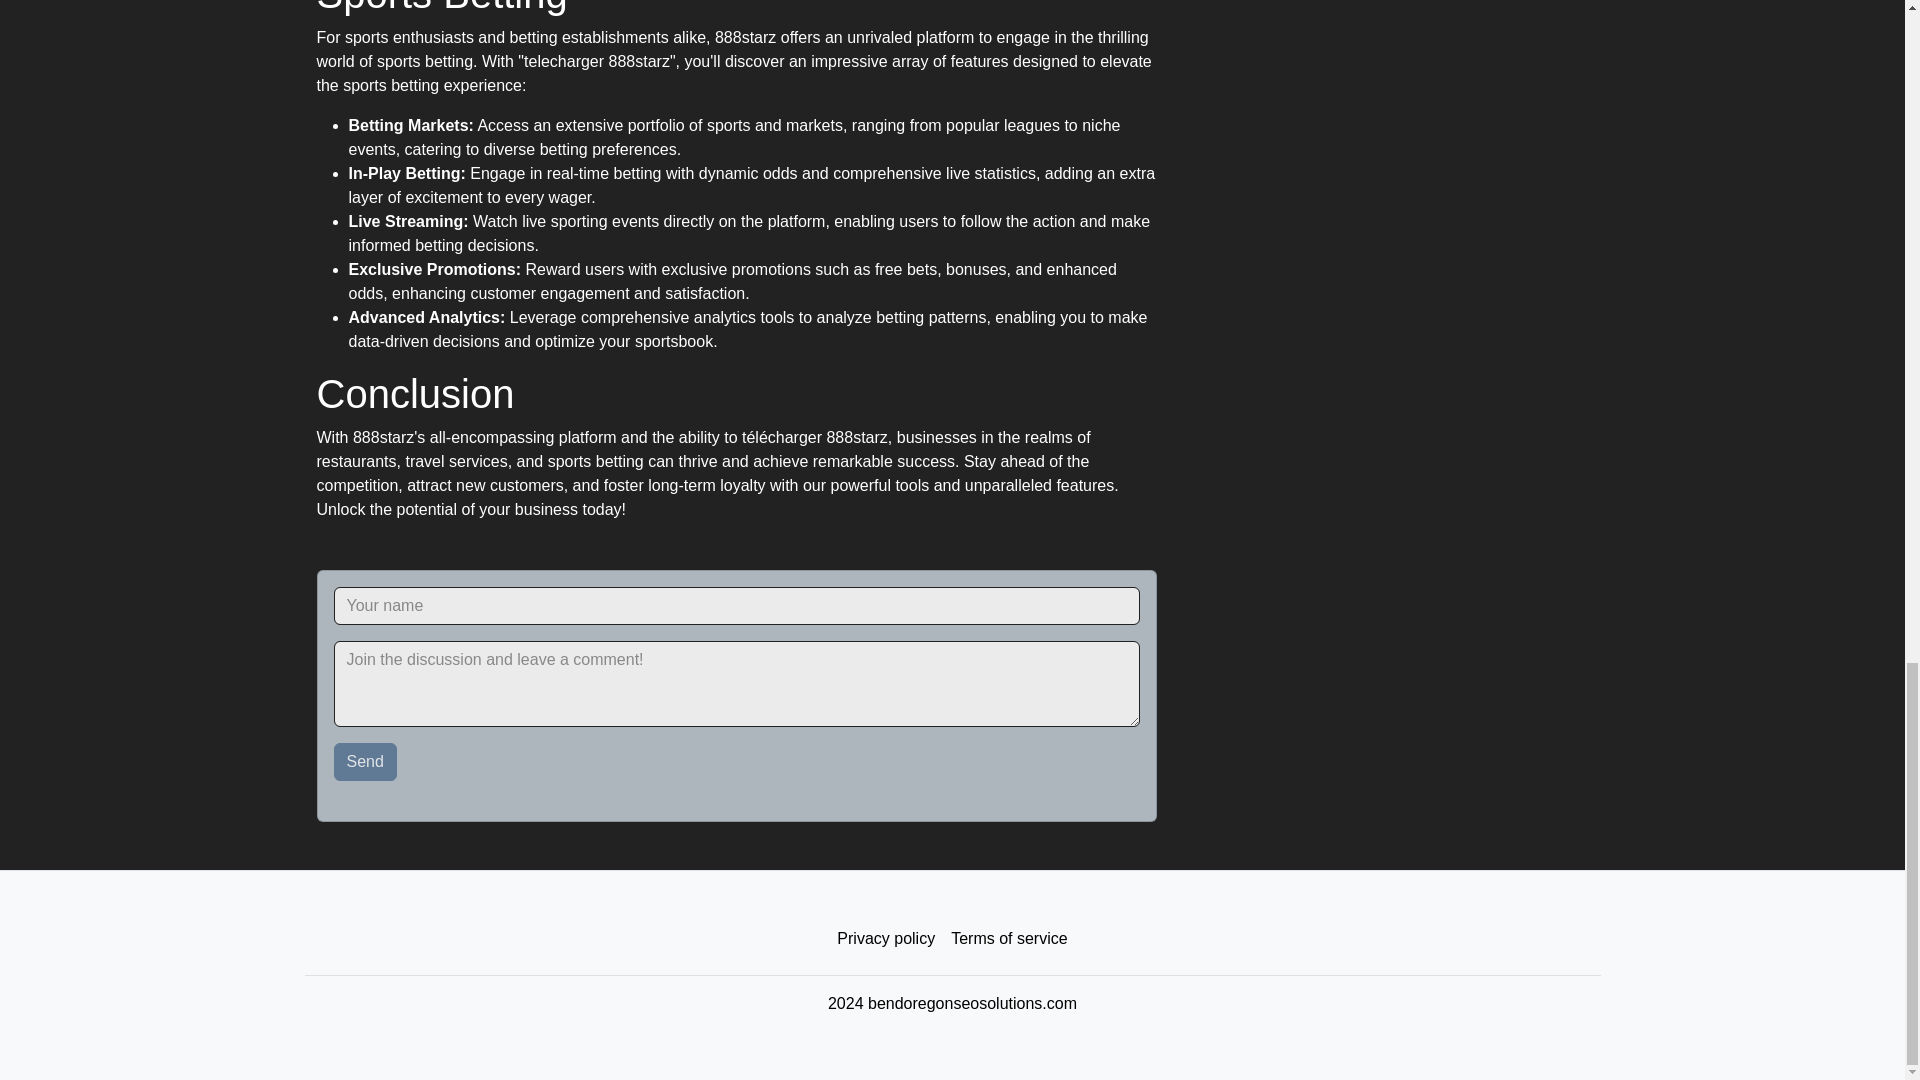  Describe the element at coordinates (1008, 939) in the screenshot. I see `Terms of service` at that location.